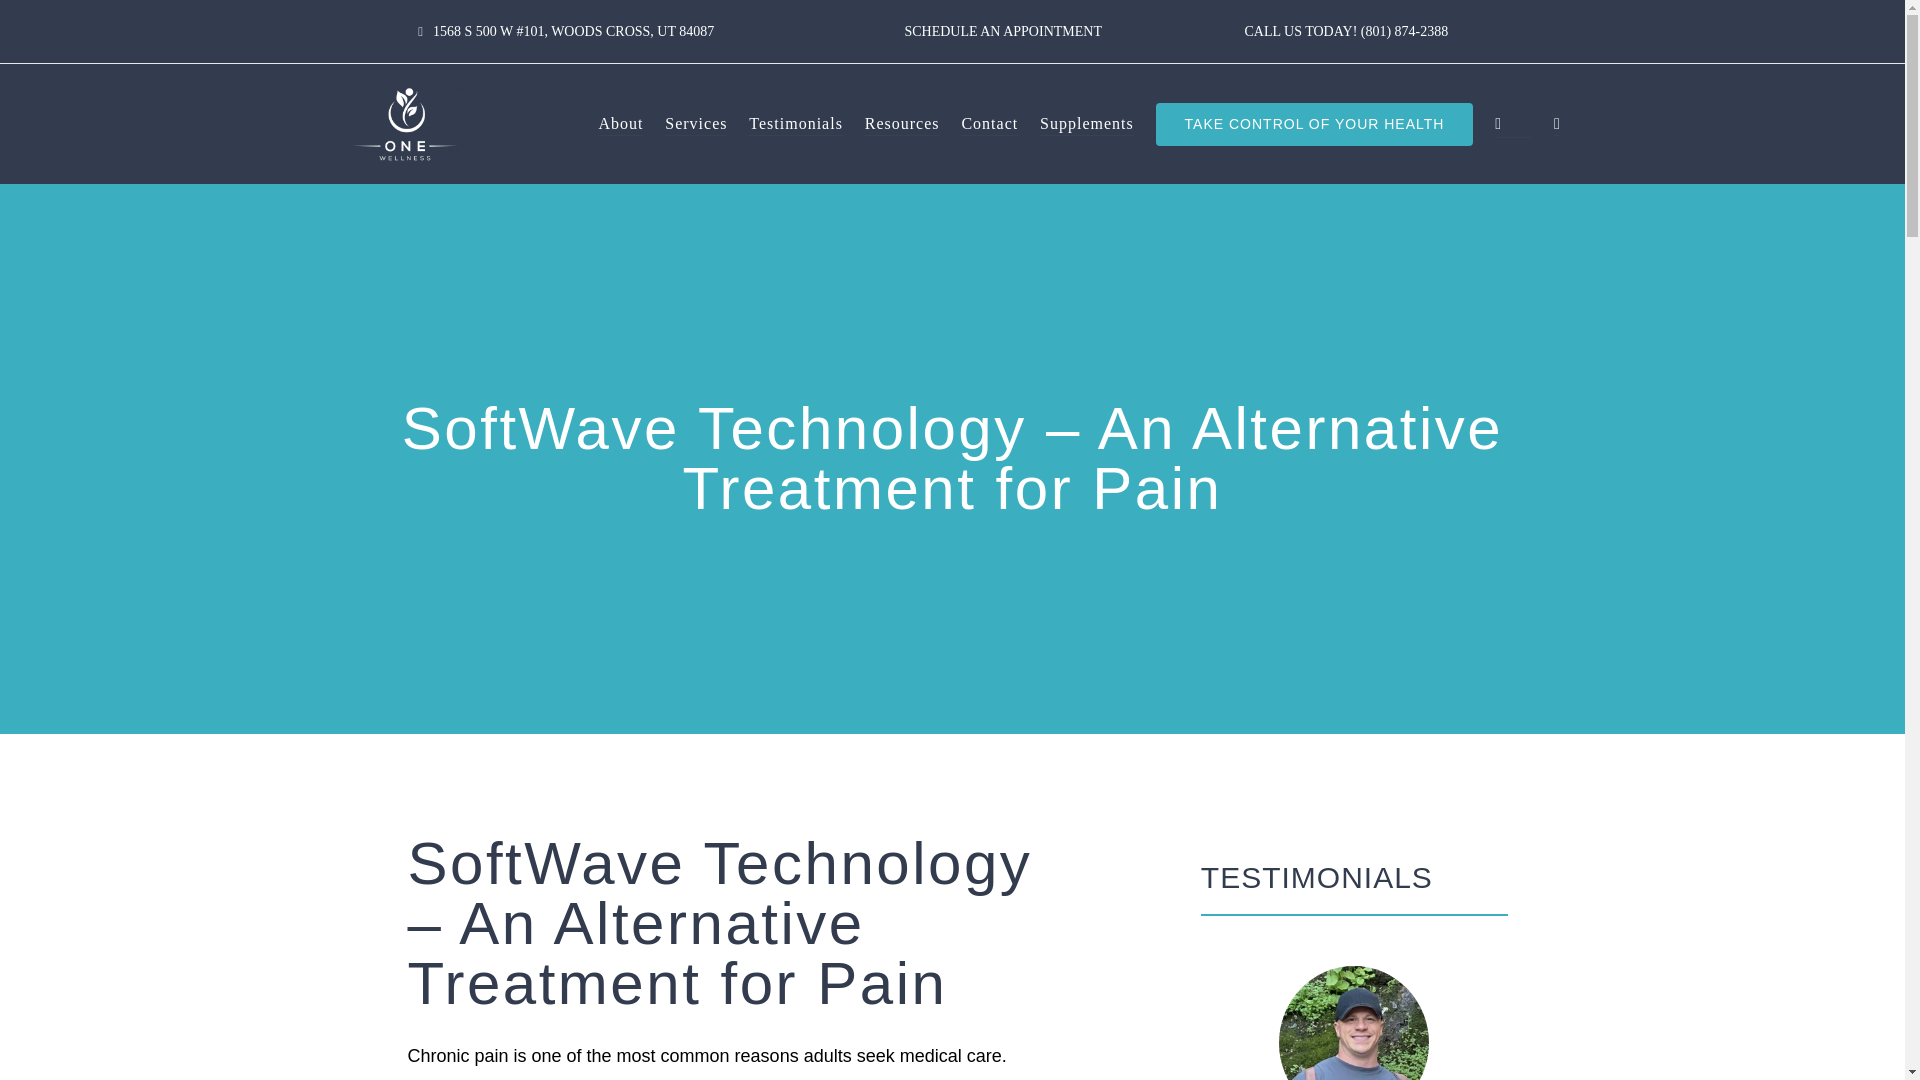  What do you see at coordinates (902, 124) in the screenshot?
I see `Resources` at bounding box center [902, 124].